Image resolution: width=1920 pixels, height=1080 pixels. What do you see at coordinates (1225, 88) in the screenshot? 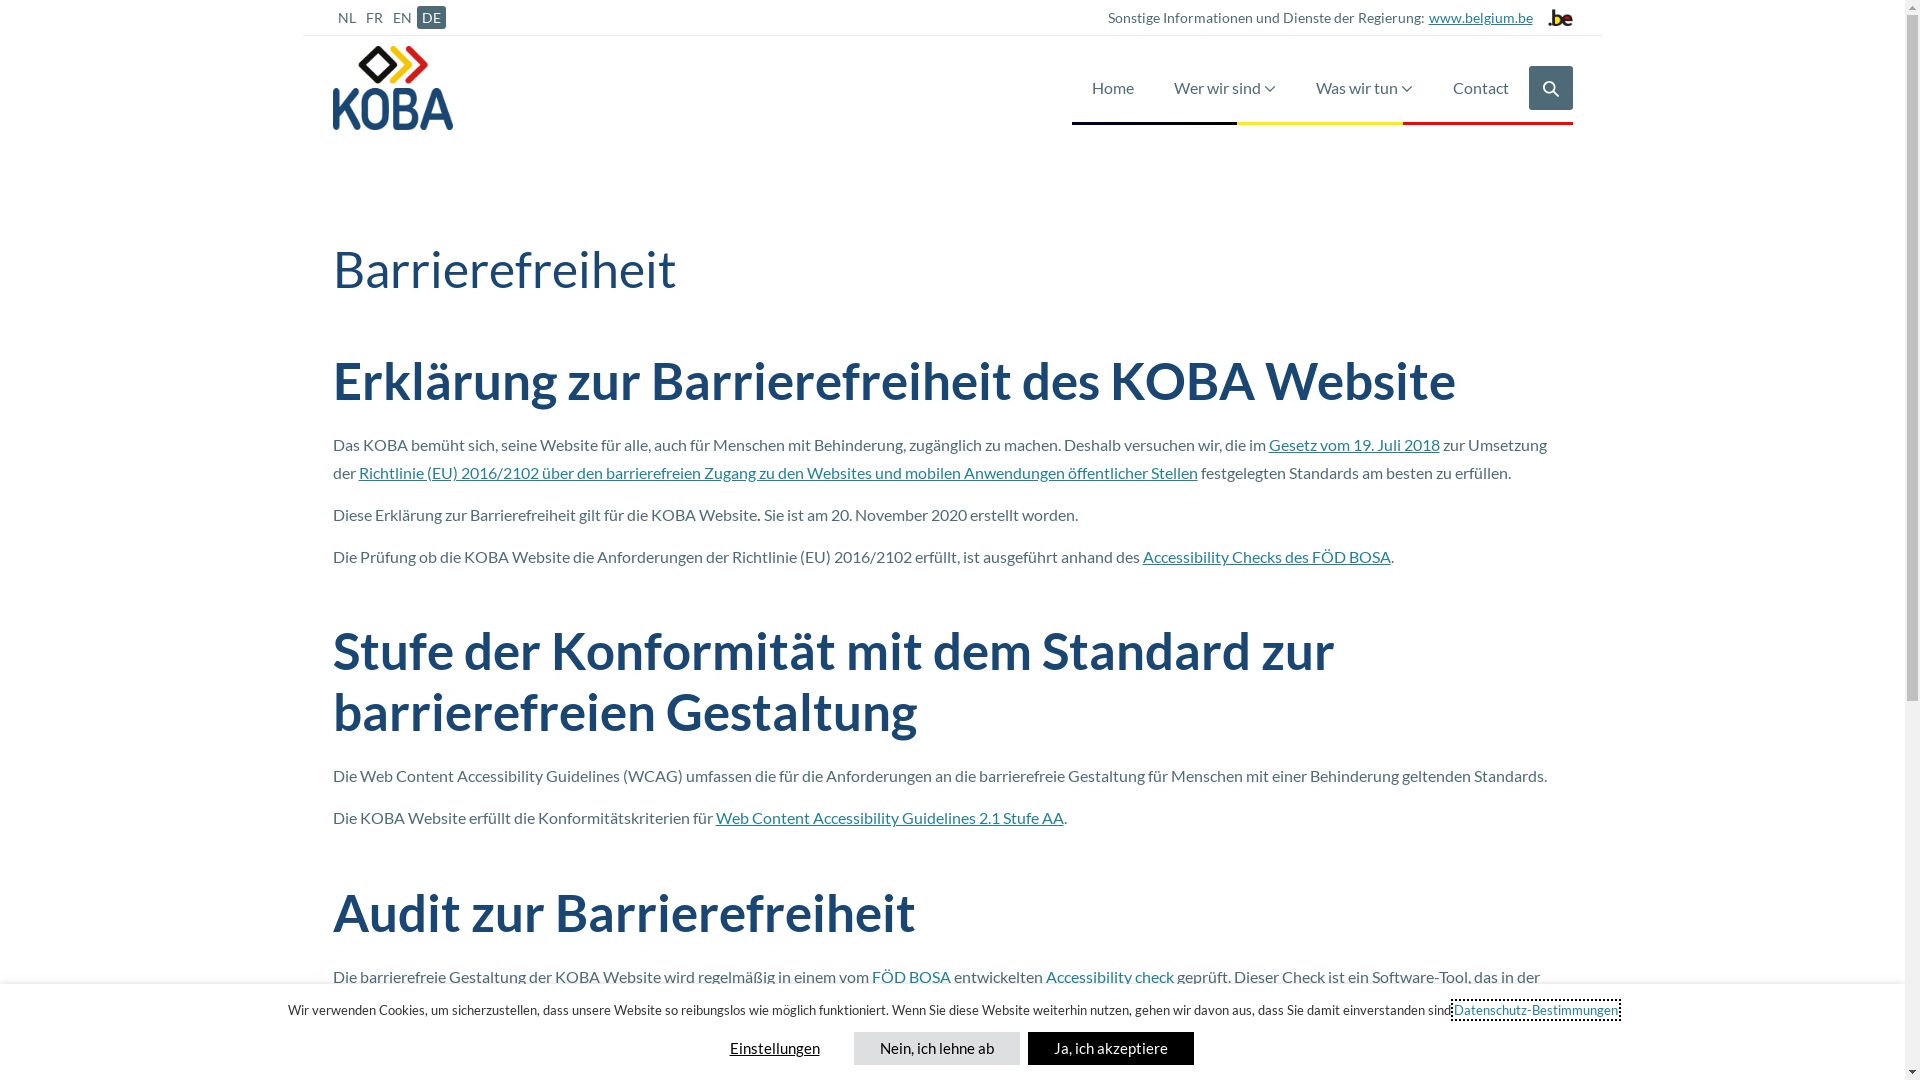
I see `Wer wir sind` at bounding box center [1225, 88].